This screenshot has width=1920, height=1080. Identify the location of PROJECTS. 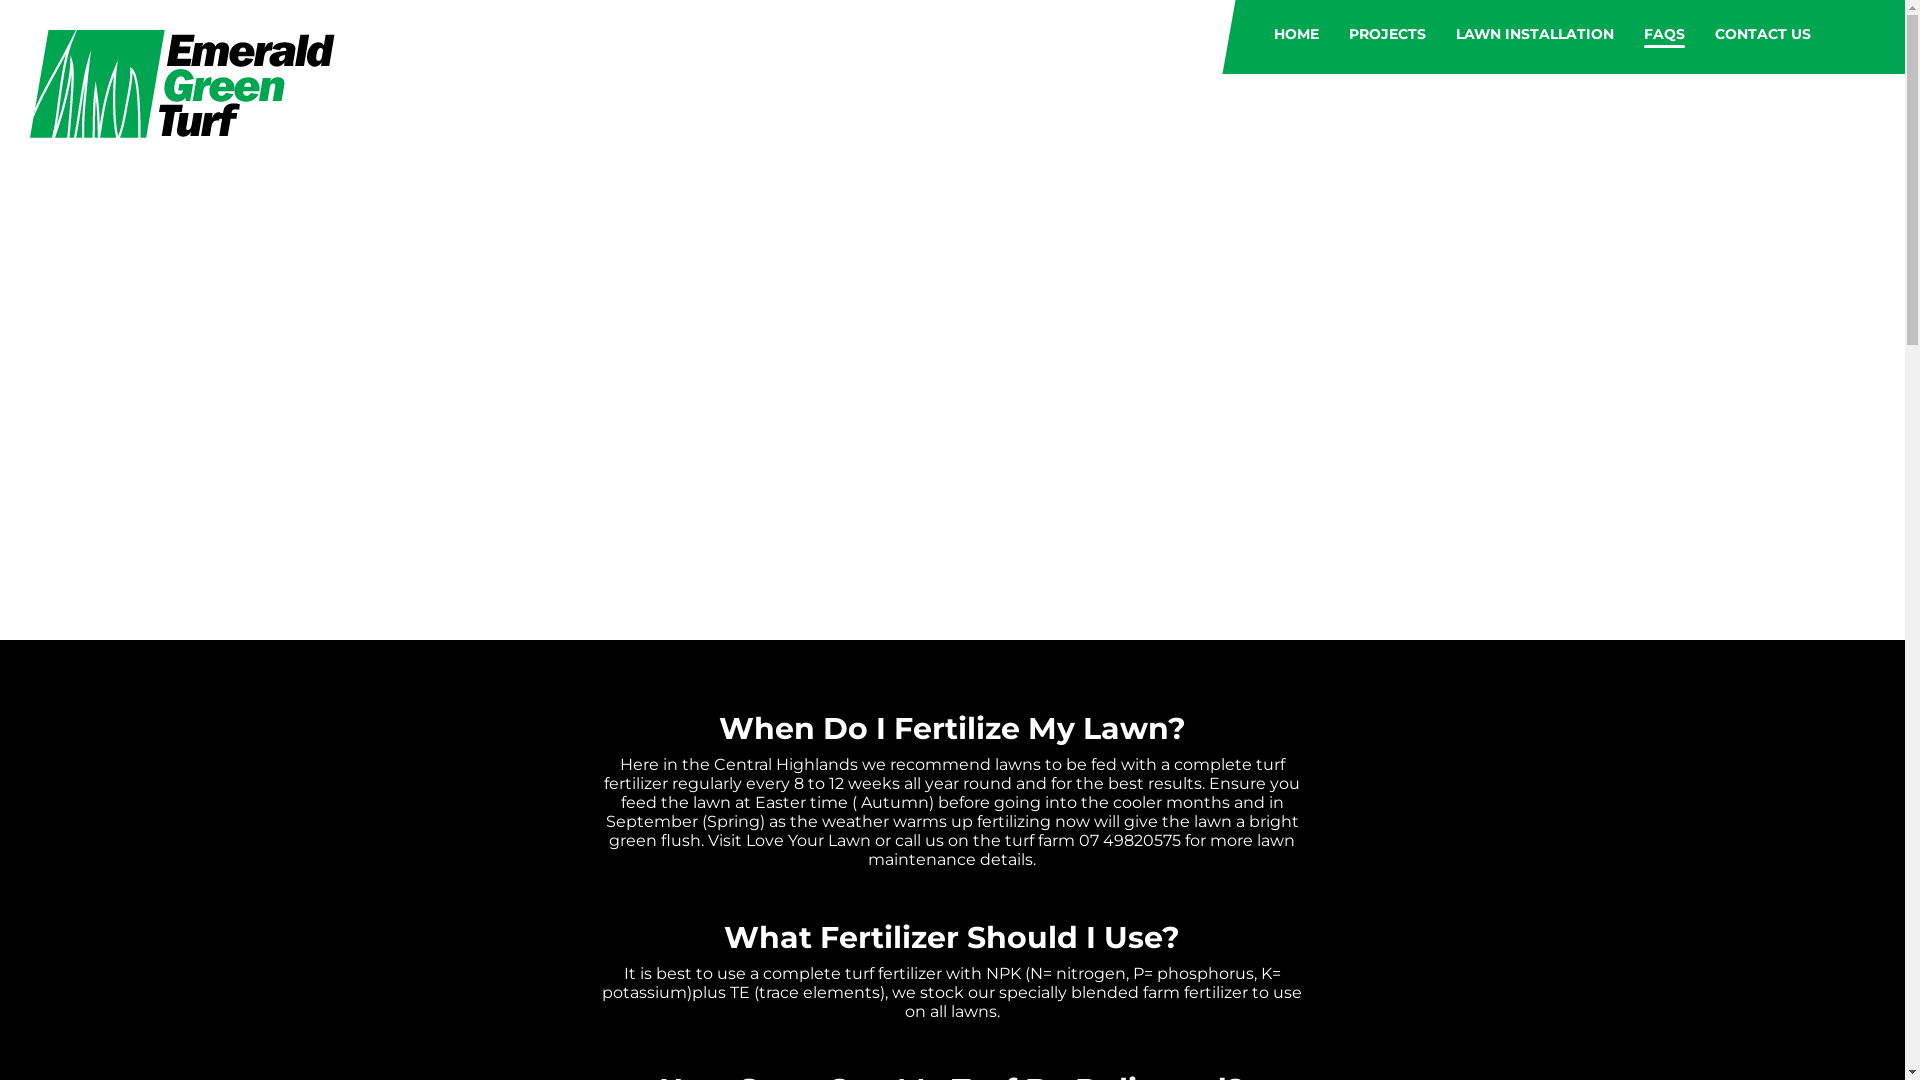
(1388, 22).